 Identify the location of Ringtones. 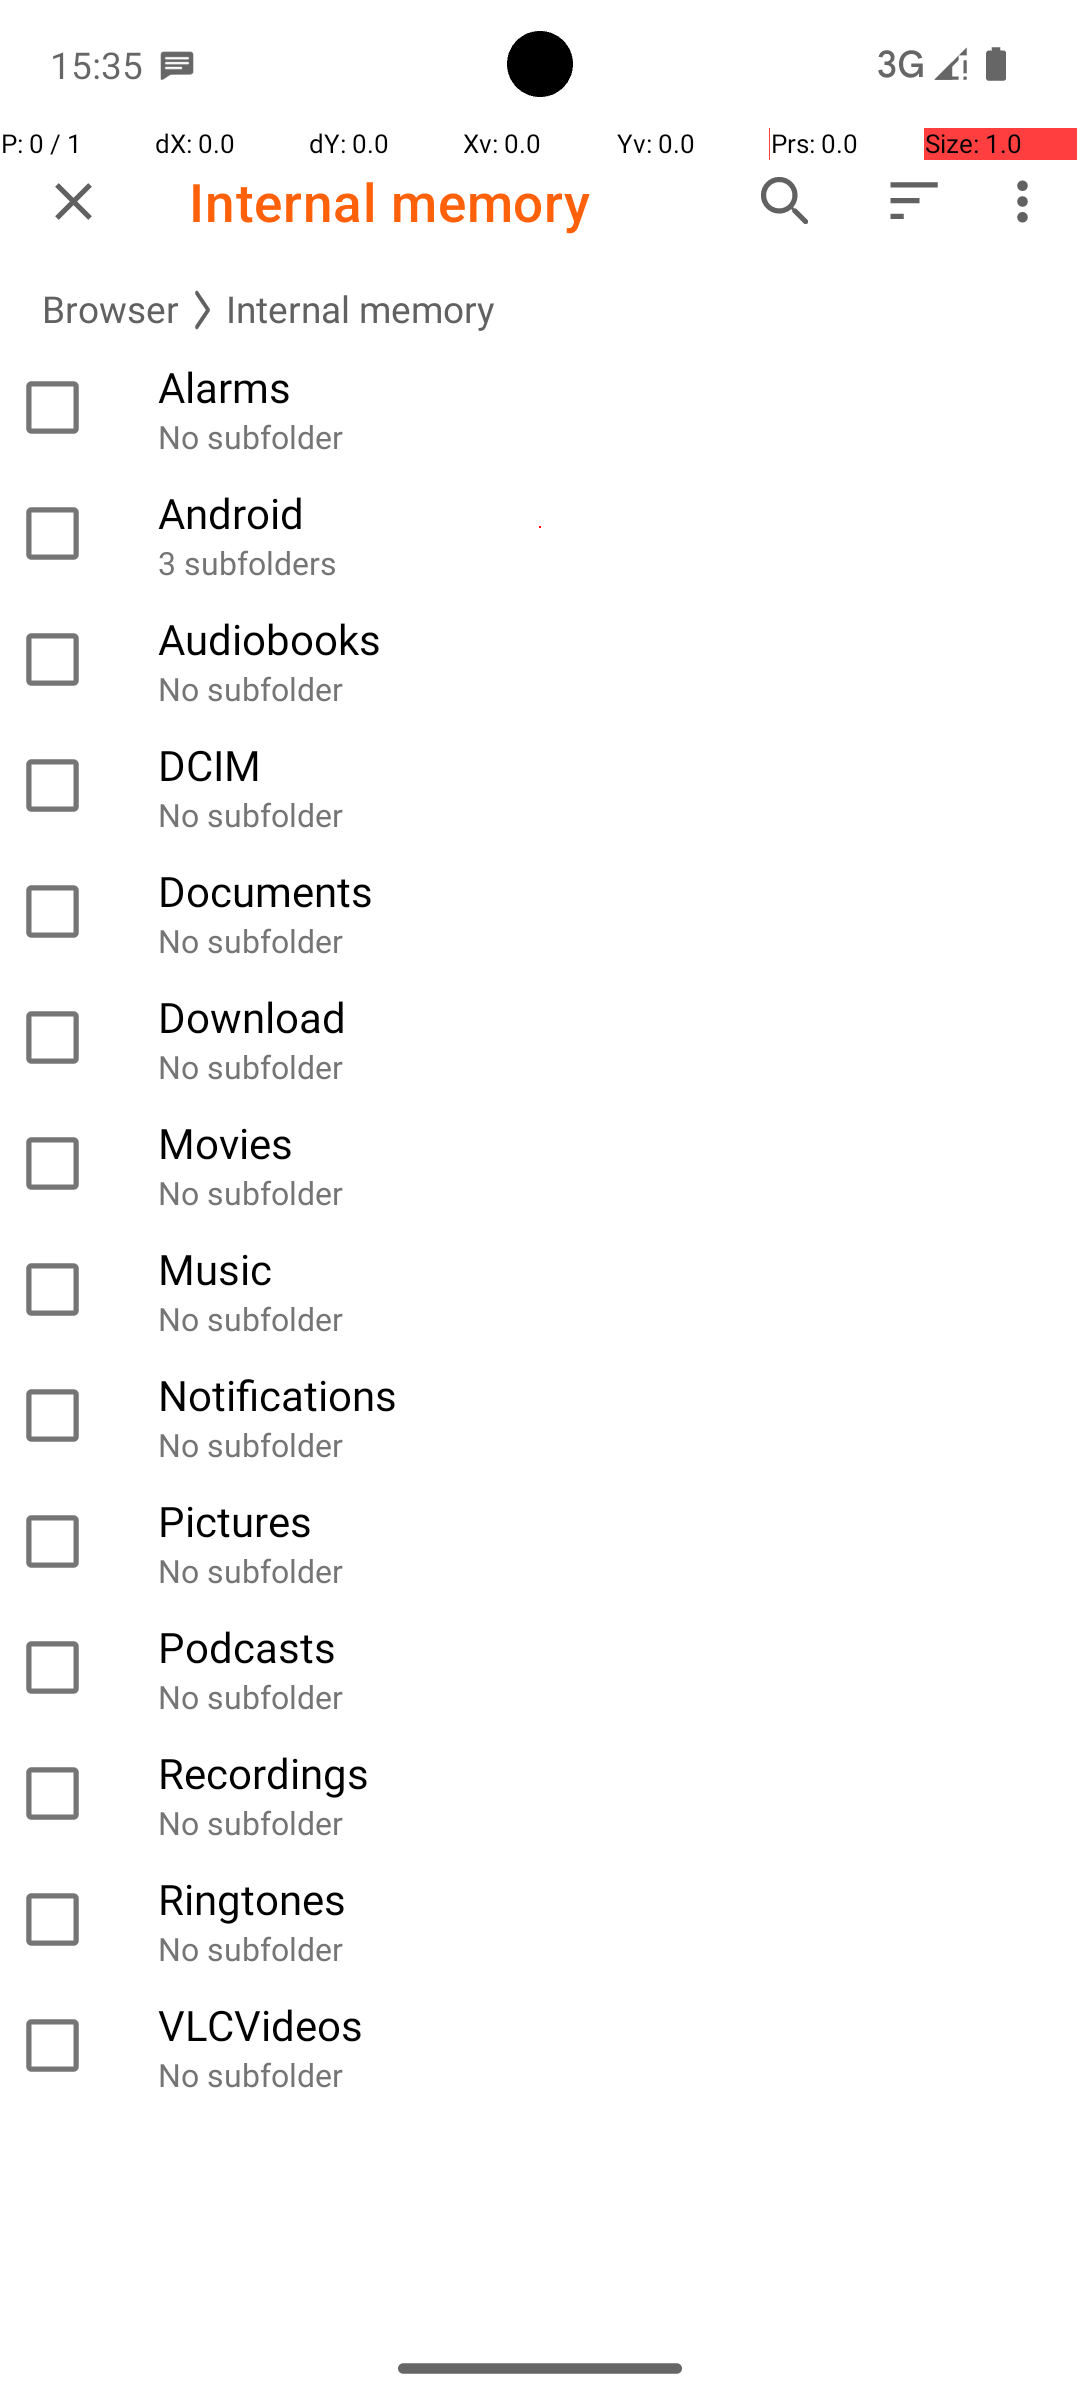
(608, 1898).